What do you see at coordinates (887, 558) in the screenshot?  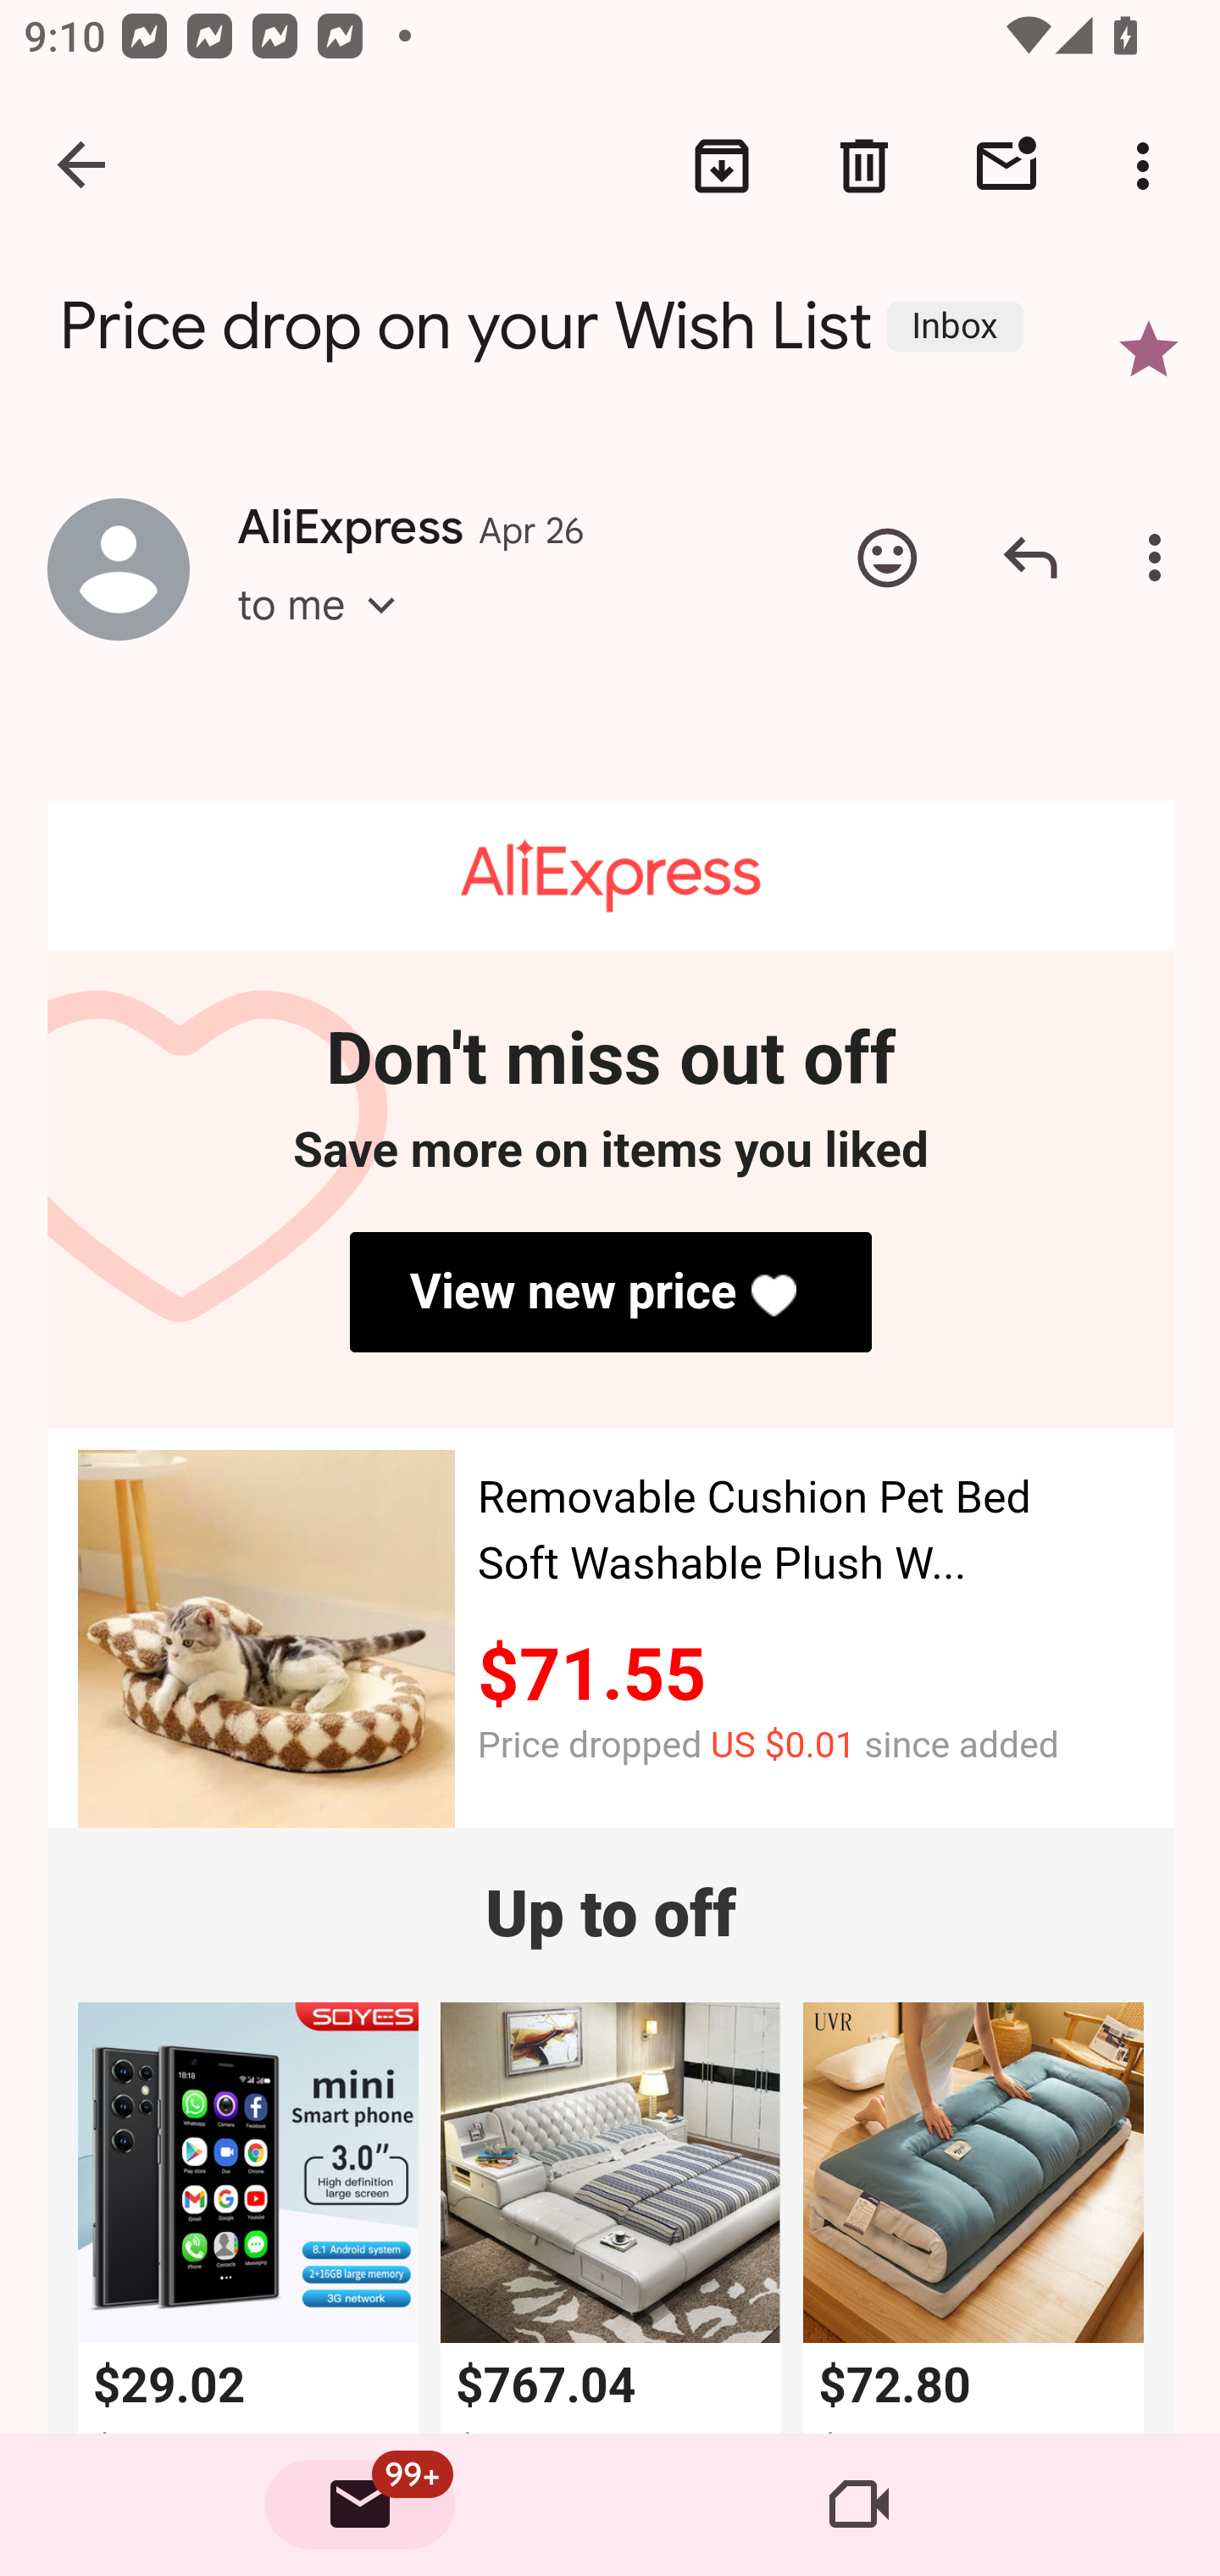 I see `Add emoji reaction` at bounding box center [887, 558].